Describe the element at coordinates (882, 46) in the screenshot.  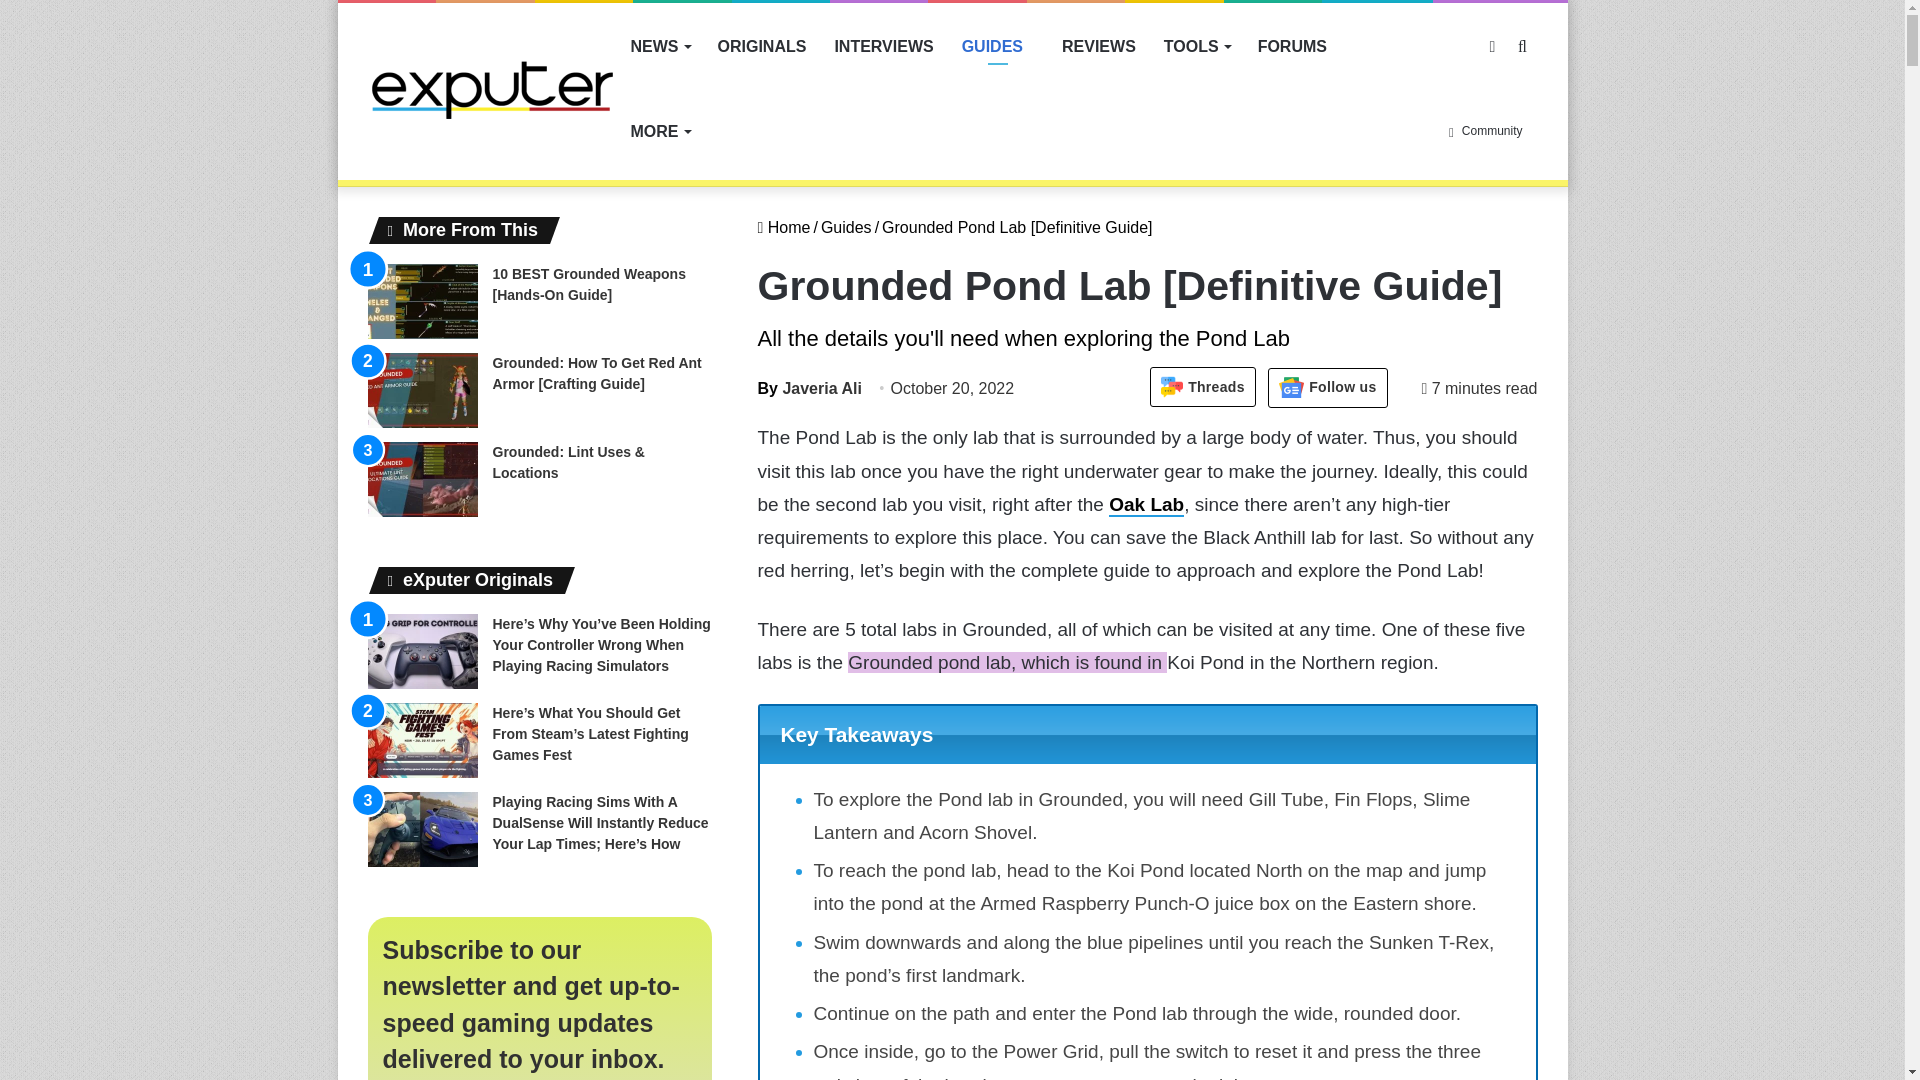
I see `INTERVIEWS` at that location.